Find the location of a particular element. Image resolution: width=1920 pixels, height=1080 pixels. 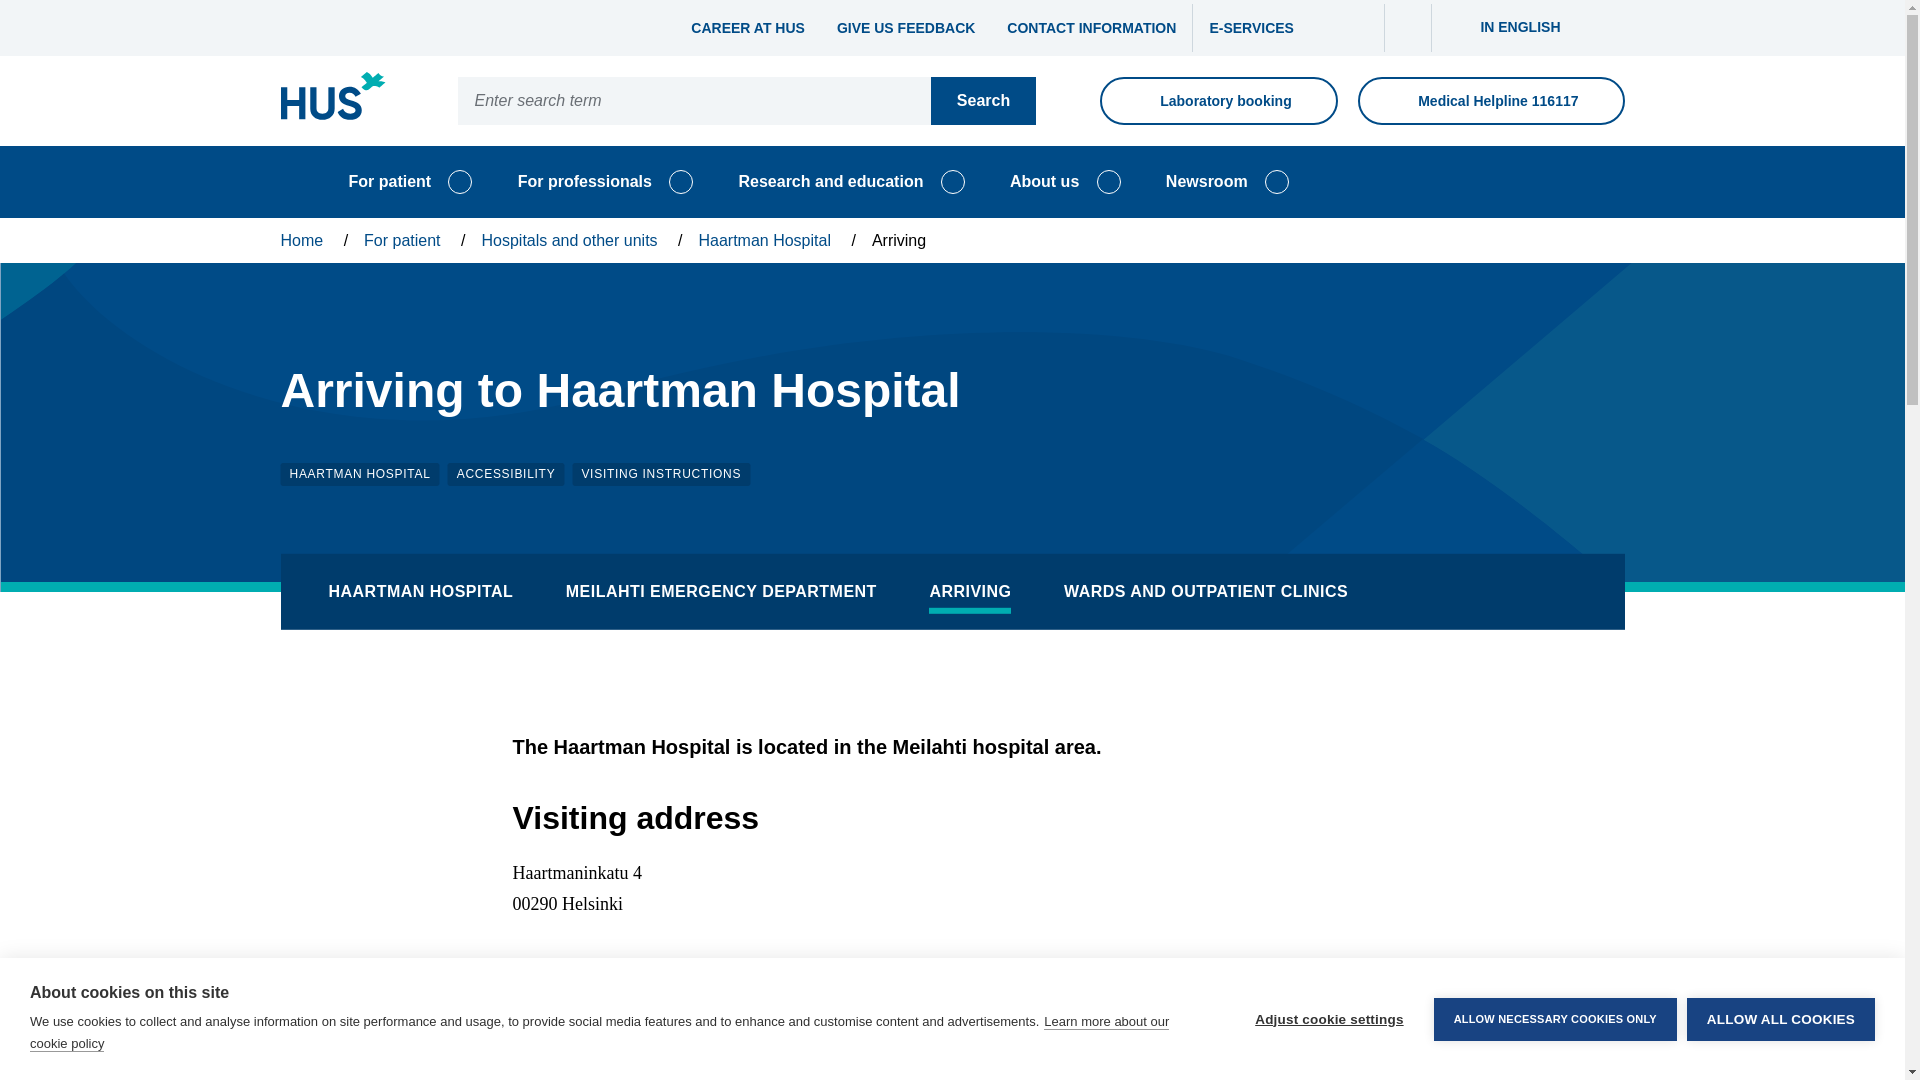

Medical Helpline 116117 is located at coordinates (1490, 100).